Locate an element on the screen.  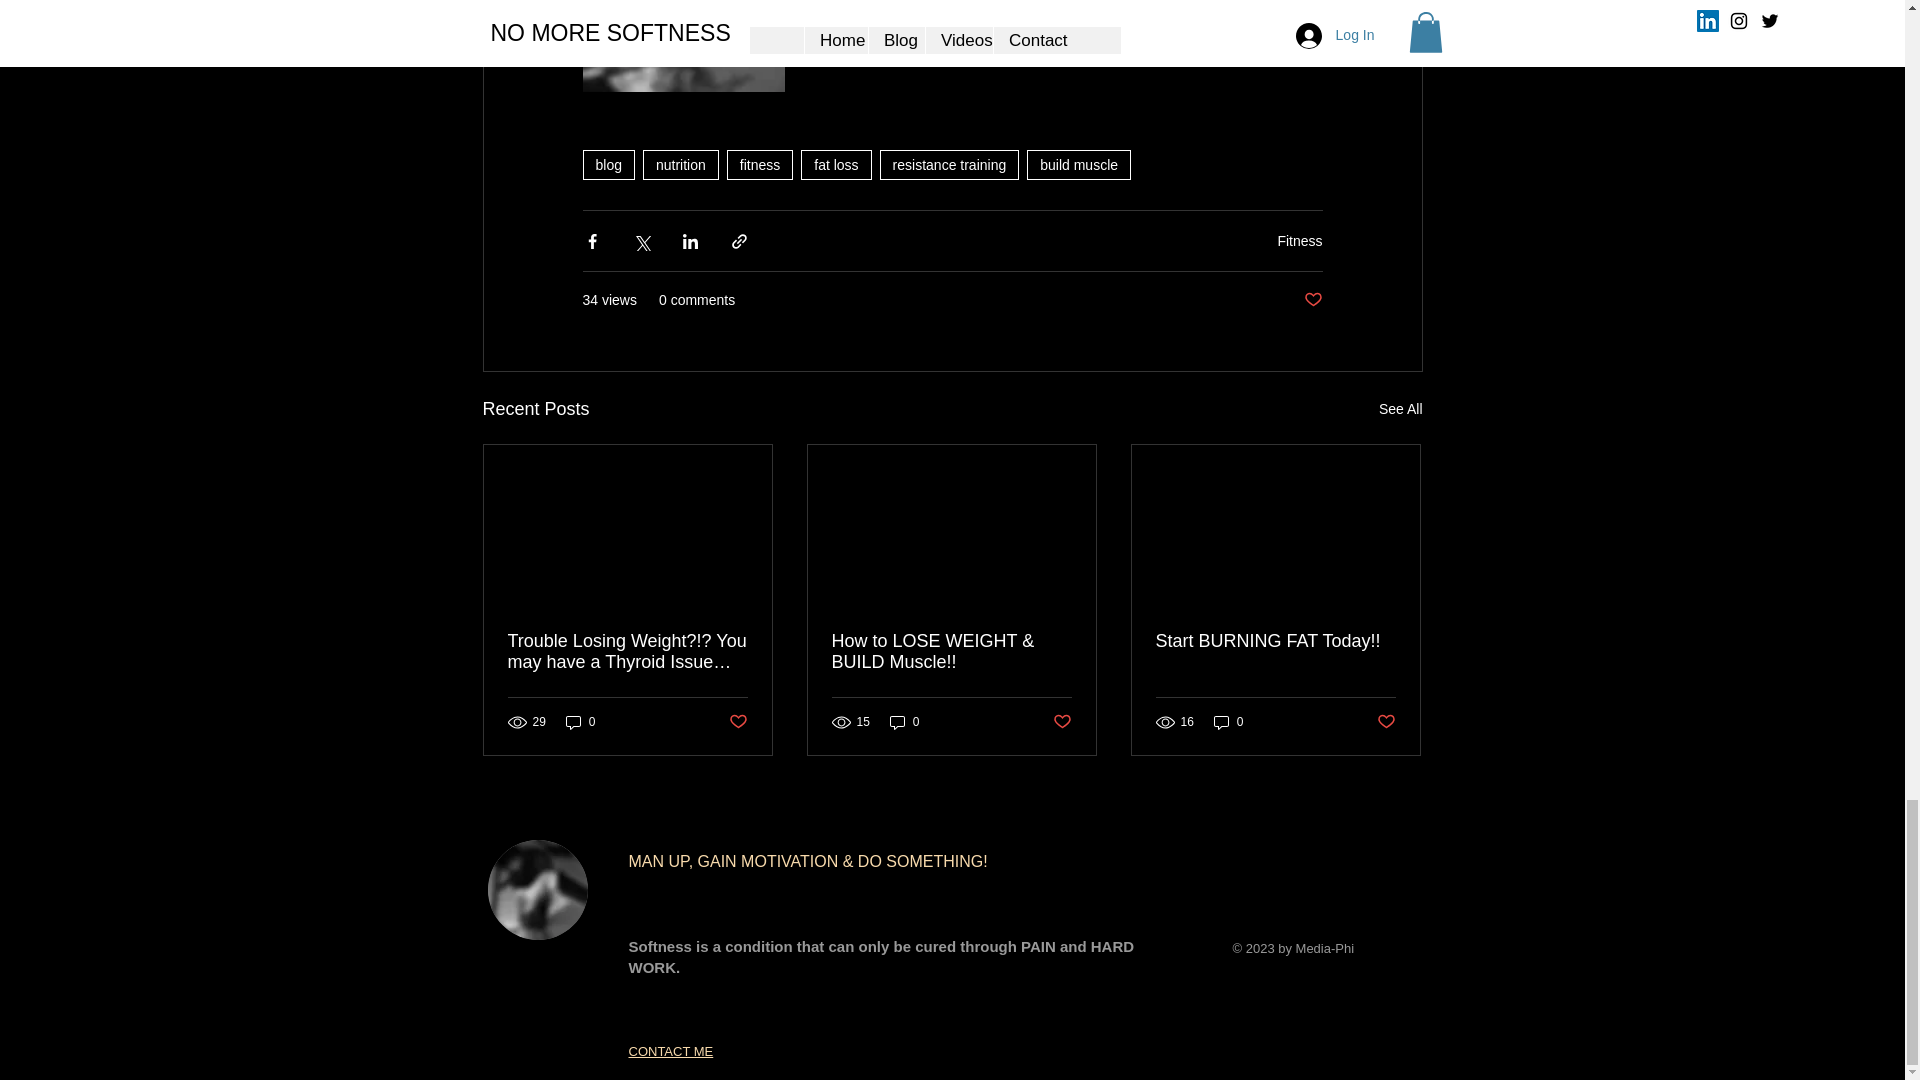
fitness is located at coordinates (760, 165).